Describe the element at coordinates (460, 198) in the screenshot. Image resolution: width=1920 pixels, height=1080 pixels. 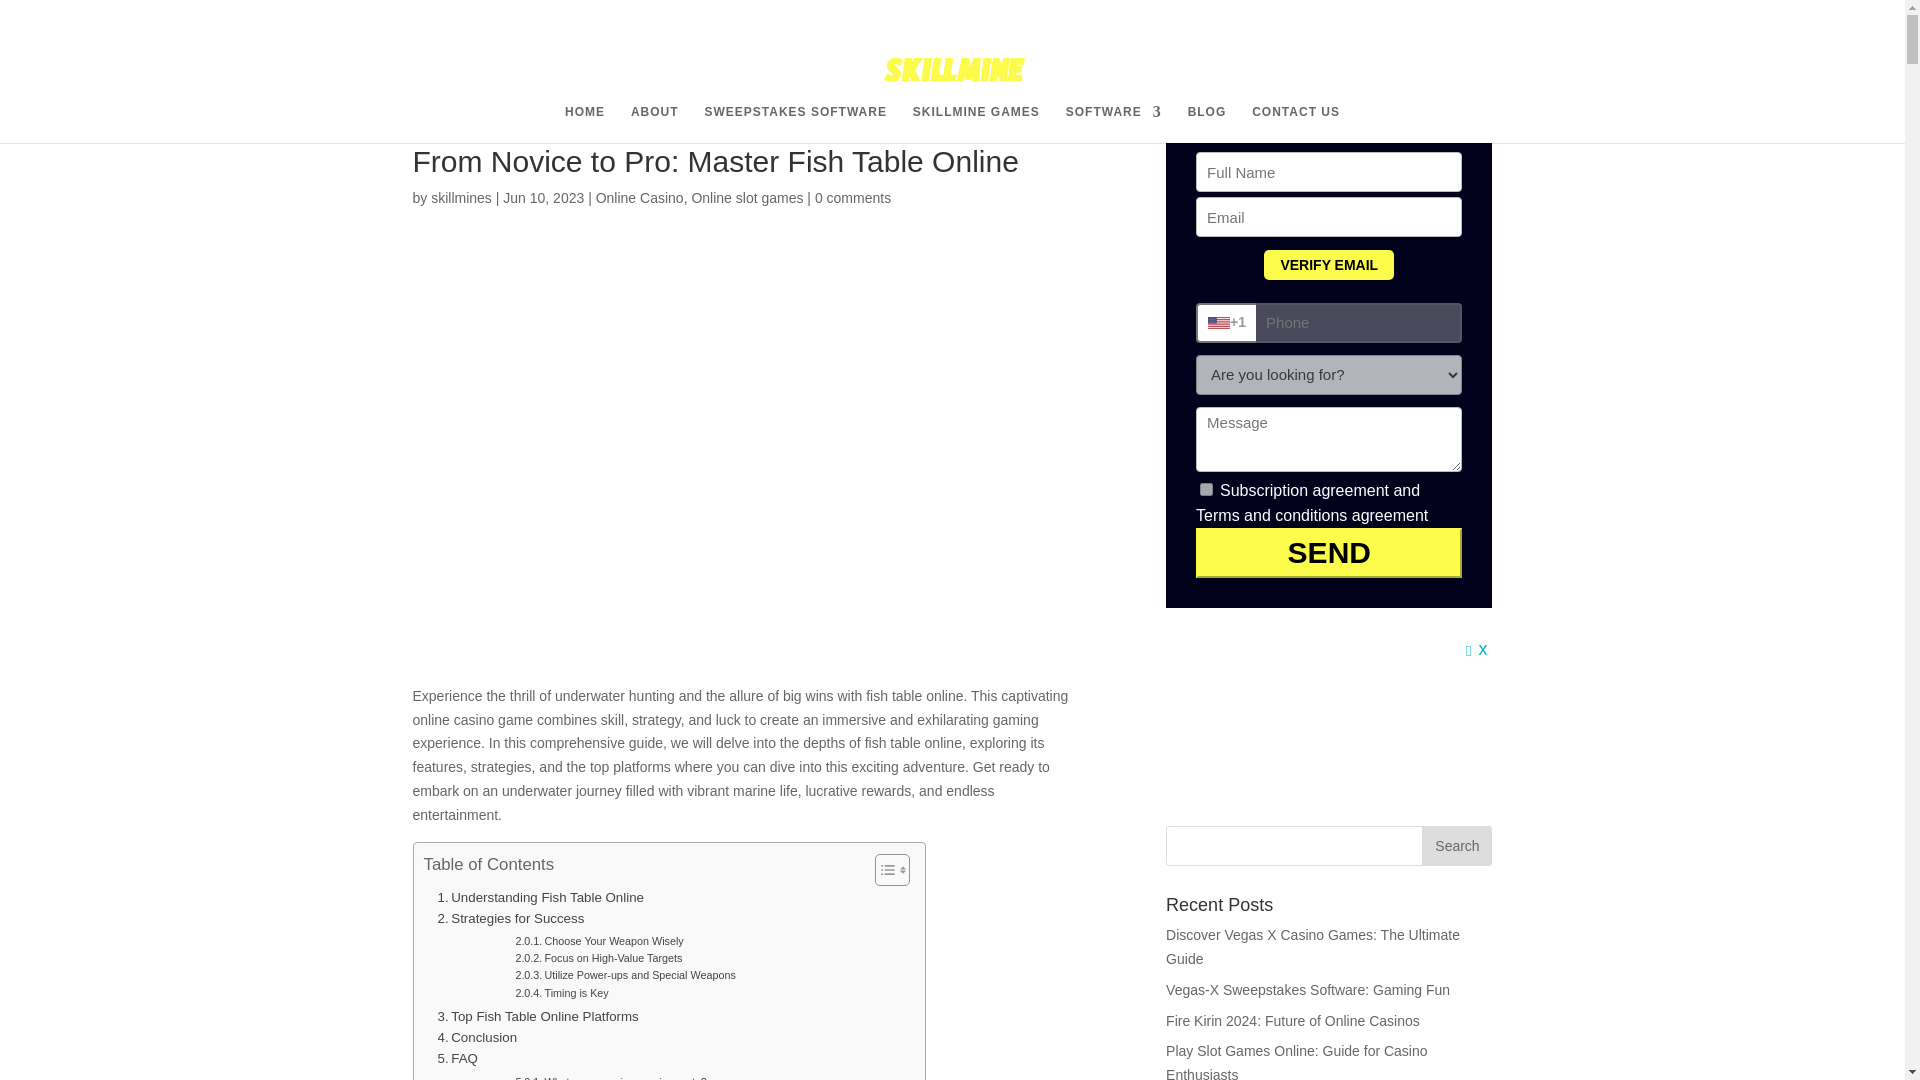
I see `skillmines` at that location.